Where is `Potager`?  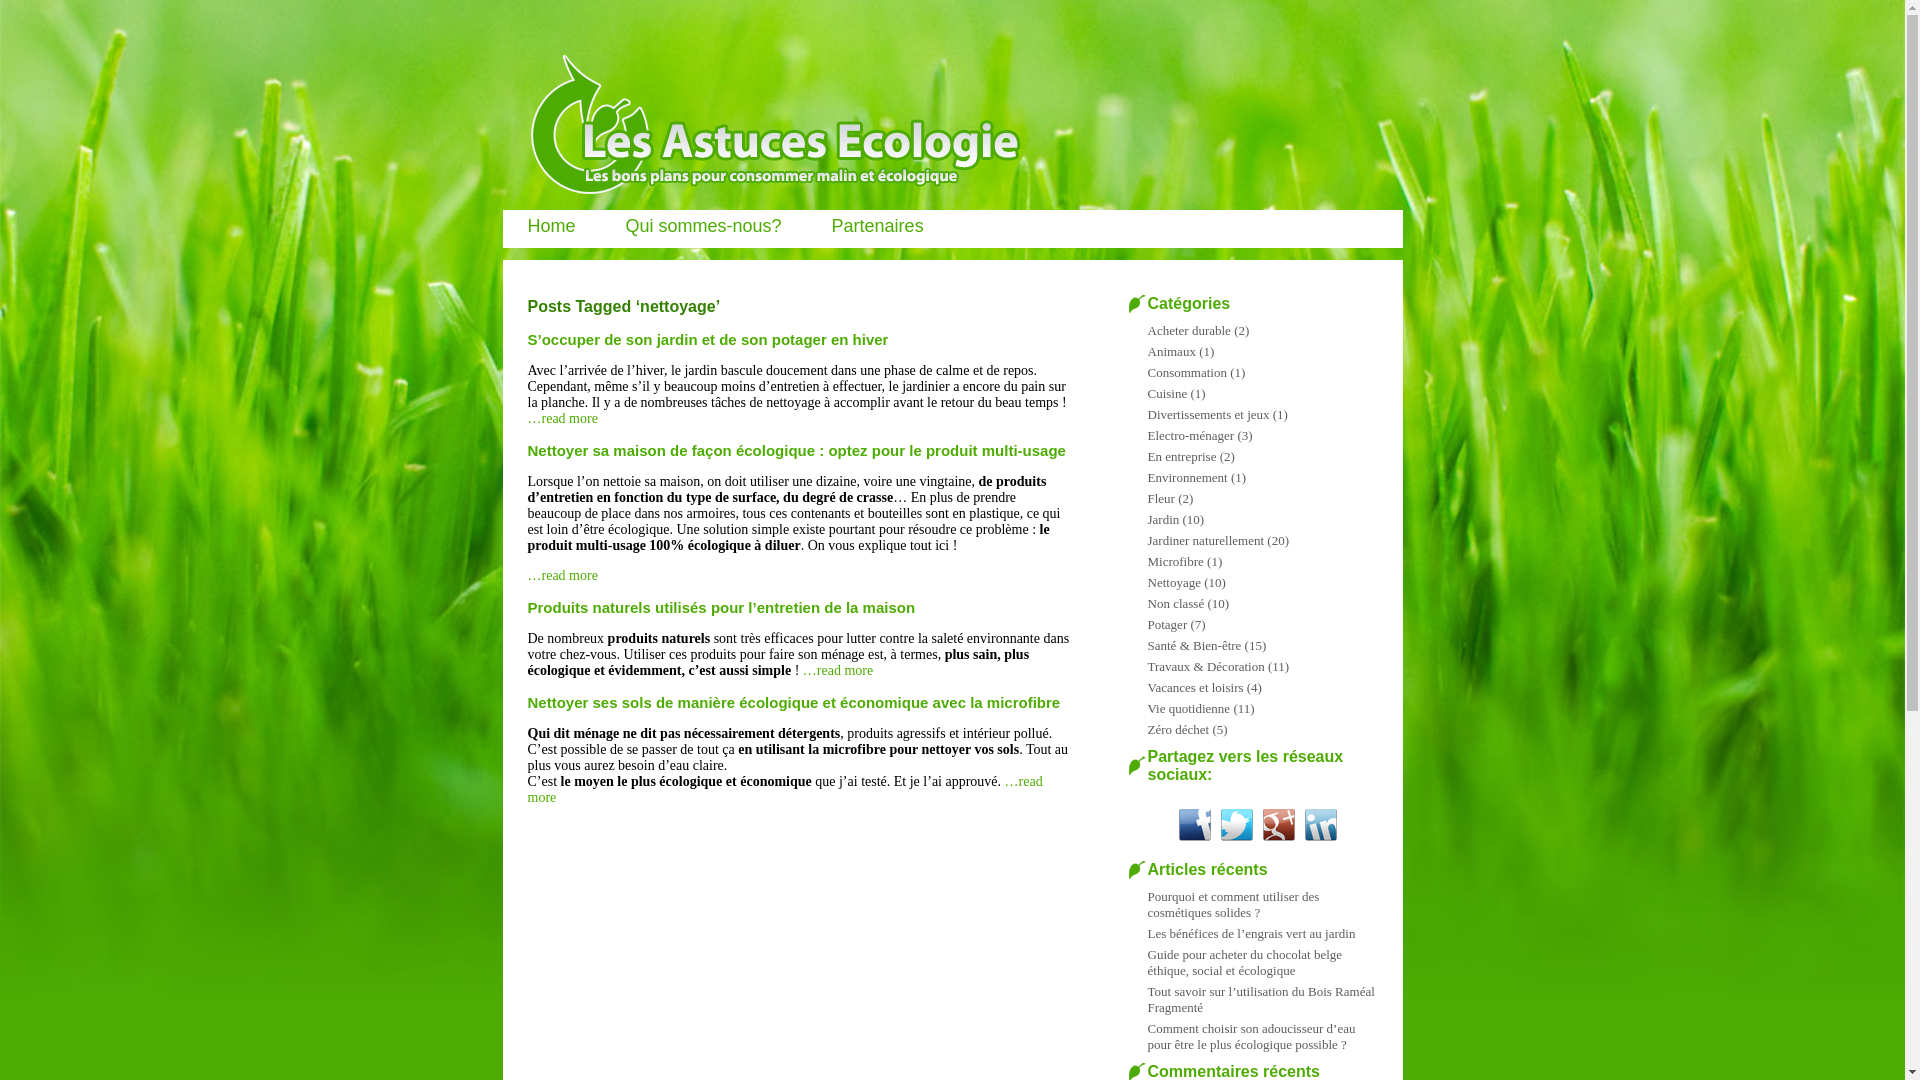 Potager is located at coordinates (1168, 624).